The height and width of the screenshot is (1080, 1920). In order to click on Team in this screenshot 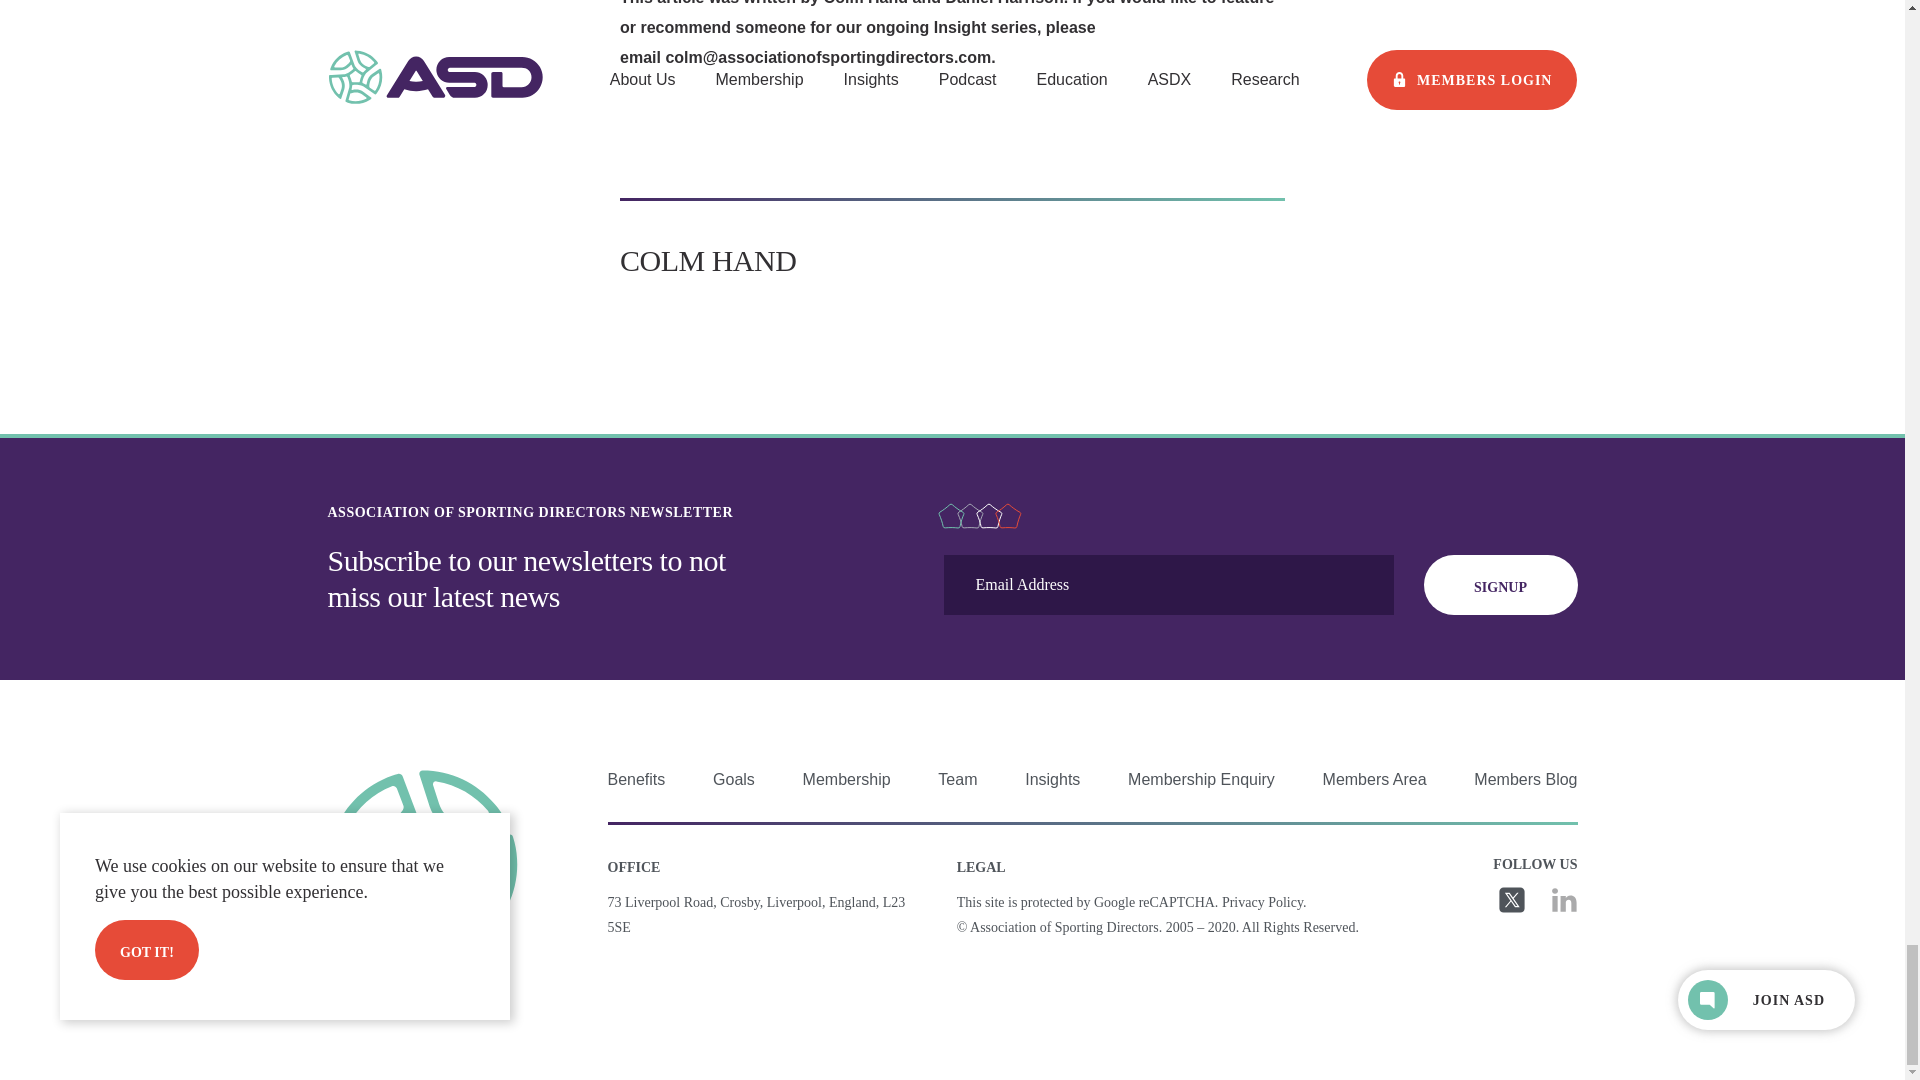, I will do `click(958, 780)`.